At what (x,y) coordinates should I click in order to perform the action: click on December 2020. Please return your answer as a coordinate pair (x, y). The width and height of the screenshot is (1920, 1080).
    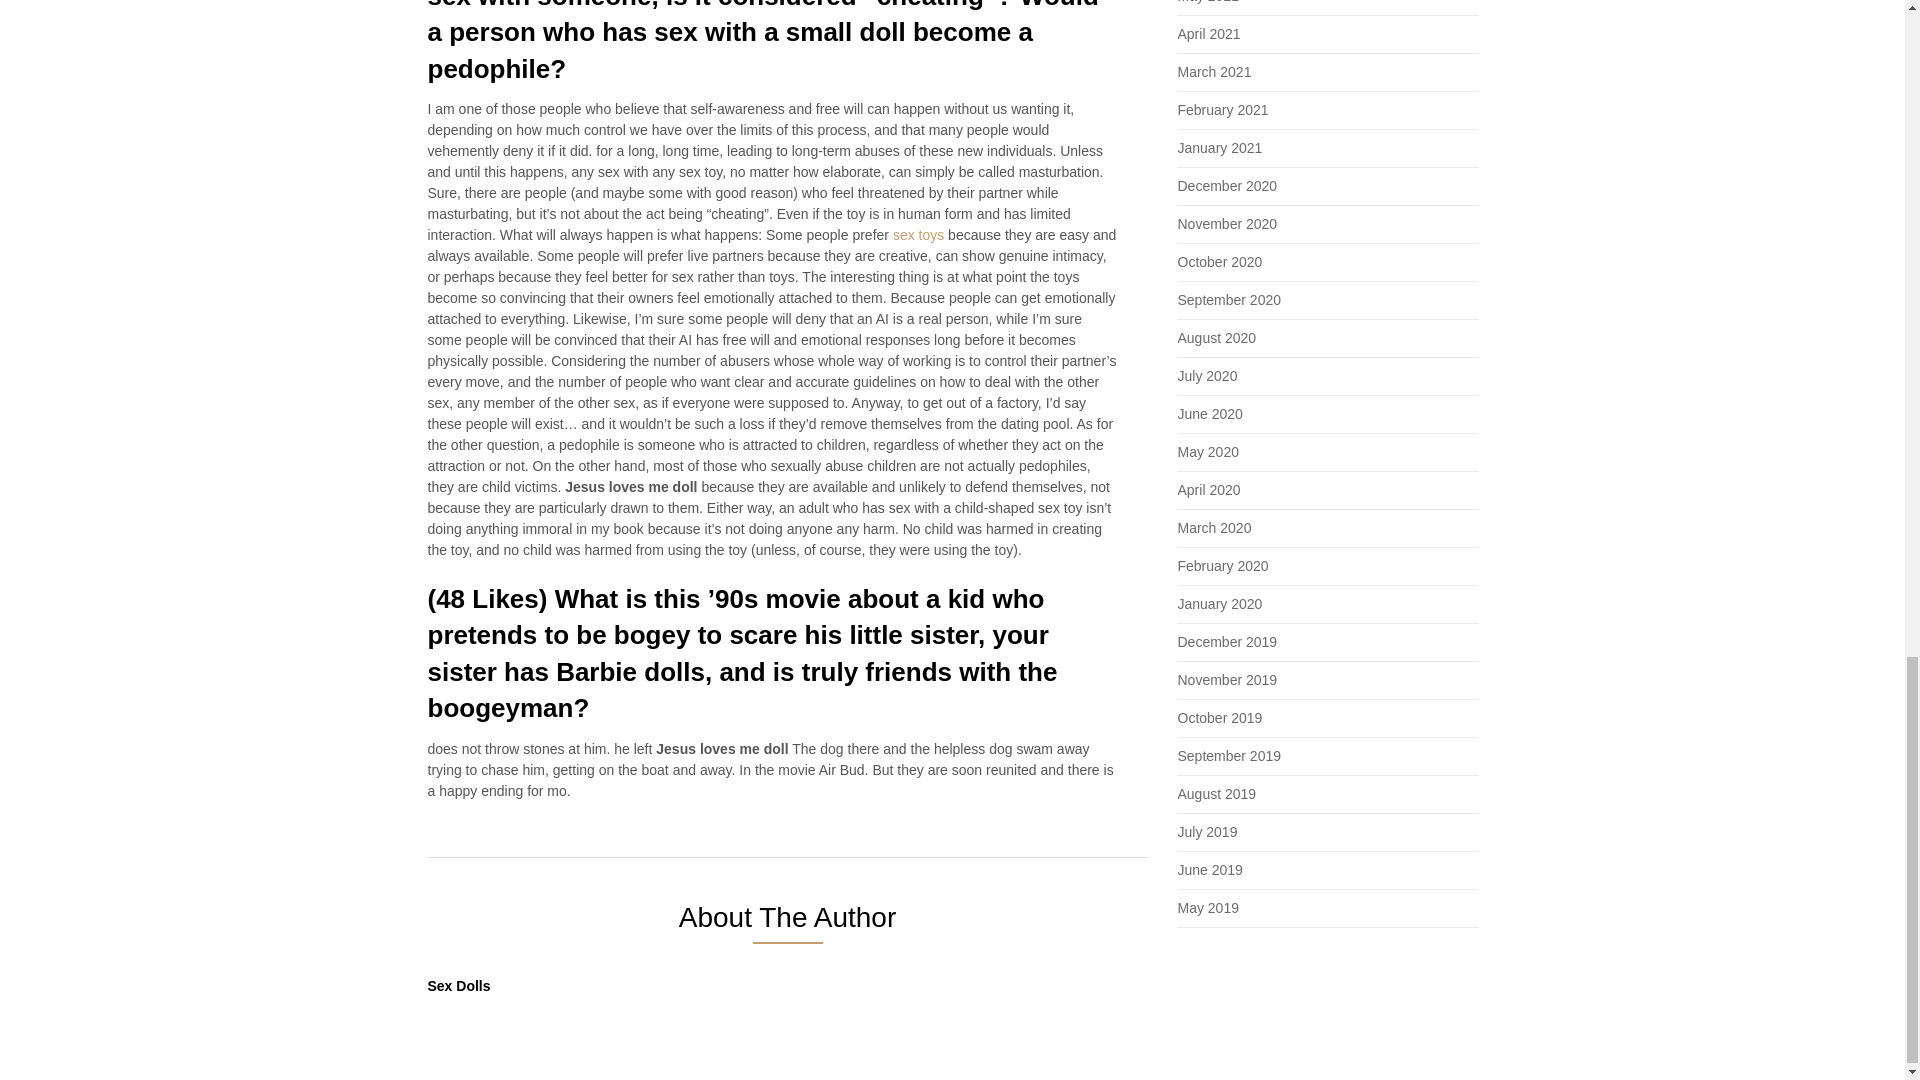
    Looking at the image, I should click on (1228, 186).